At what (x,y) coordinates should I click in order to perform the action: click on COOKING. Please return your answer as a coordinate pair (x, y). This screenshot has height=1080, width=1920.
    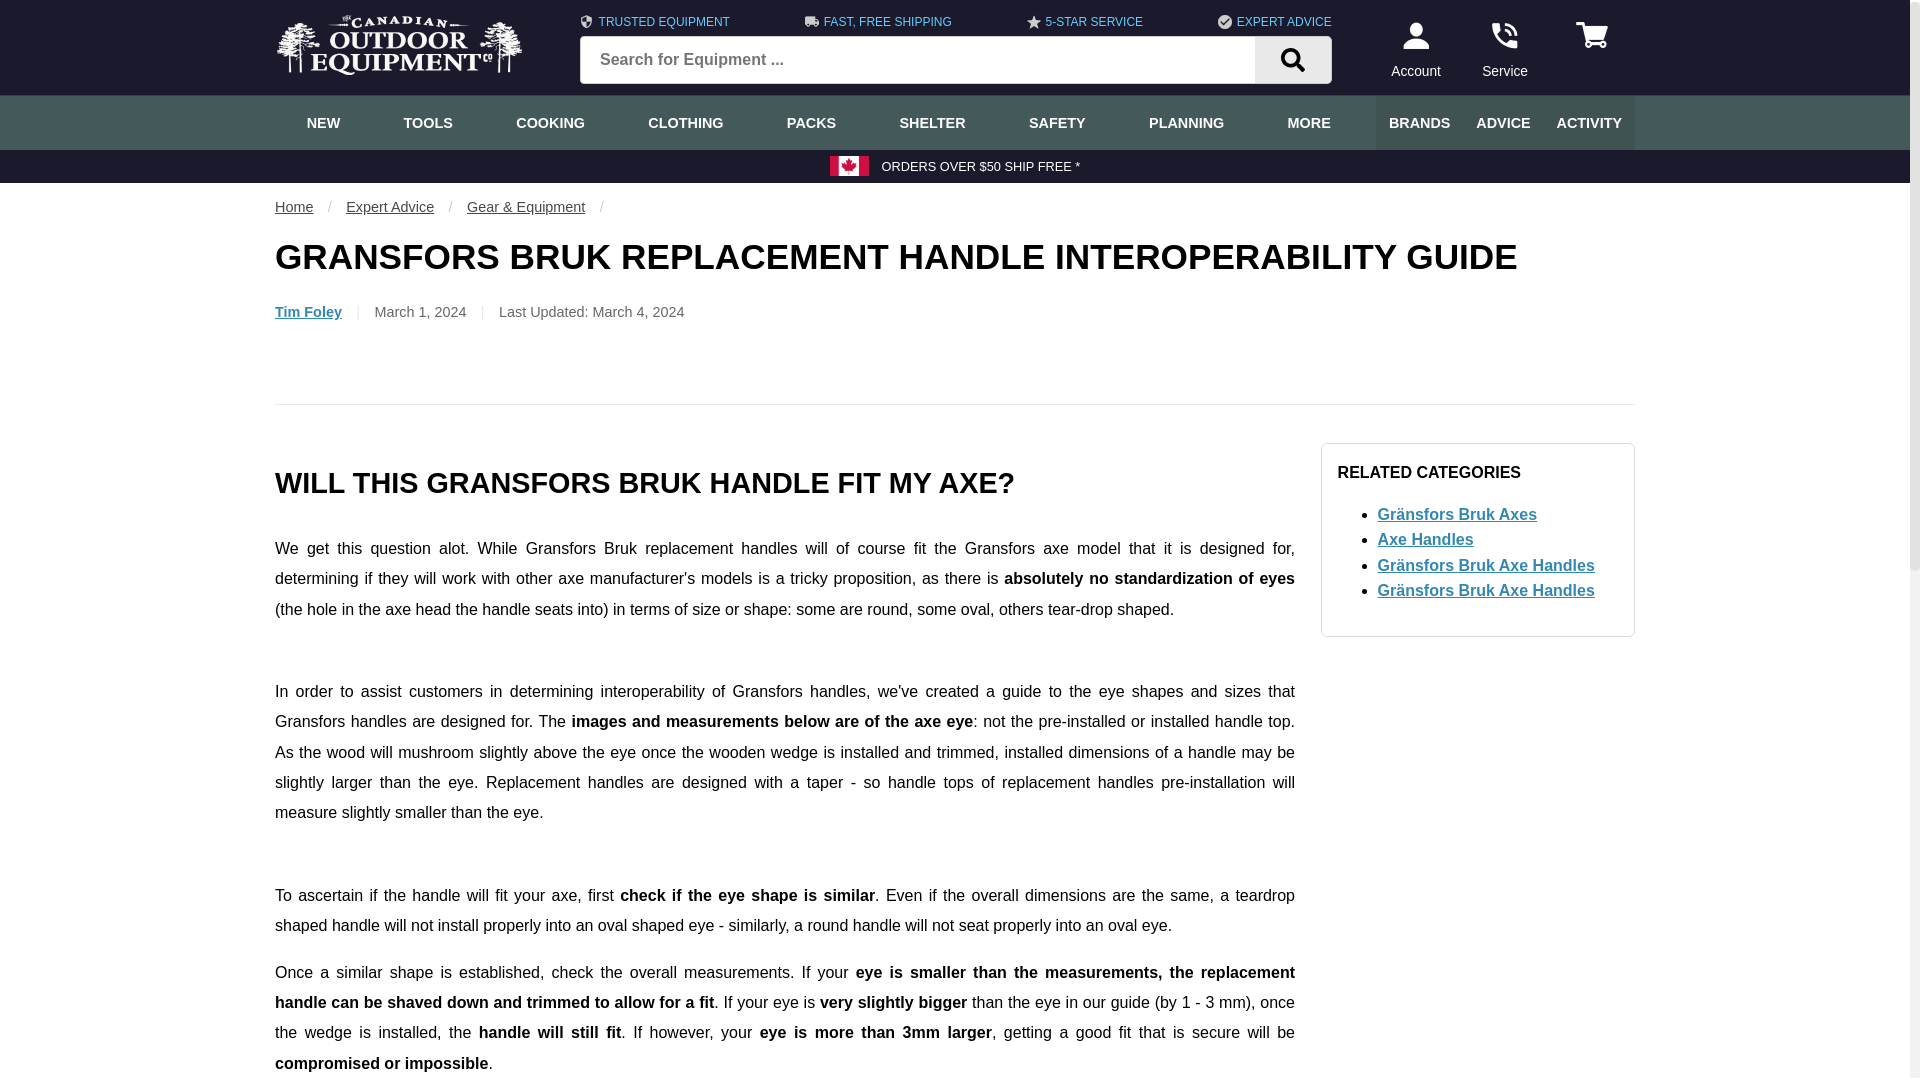
    Looking at the image, I should click on (550, 124).